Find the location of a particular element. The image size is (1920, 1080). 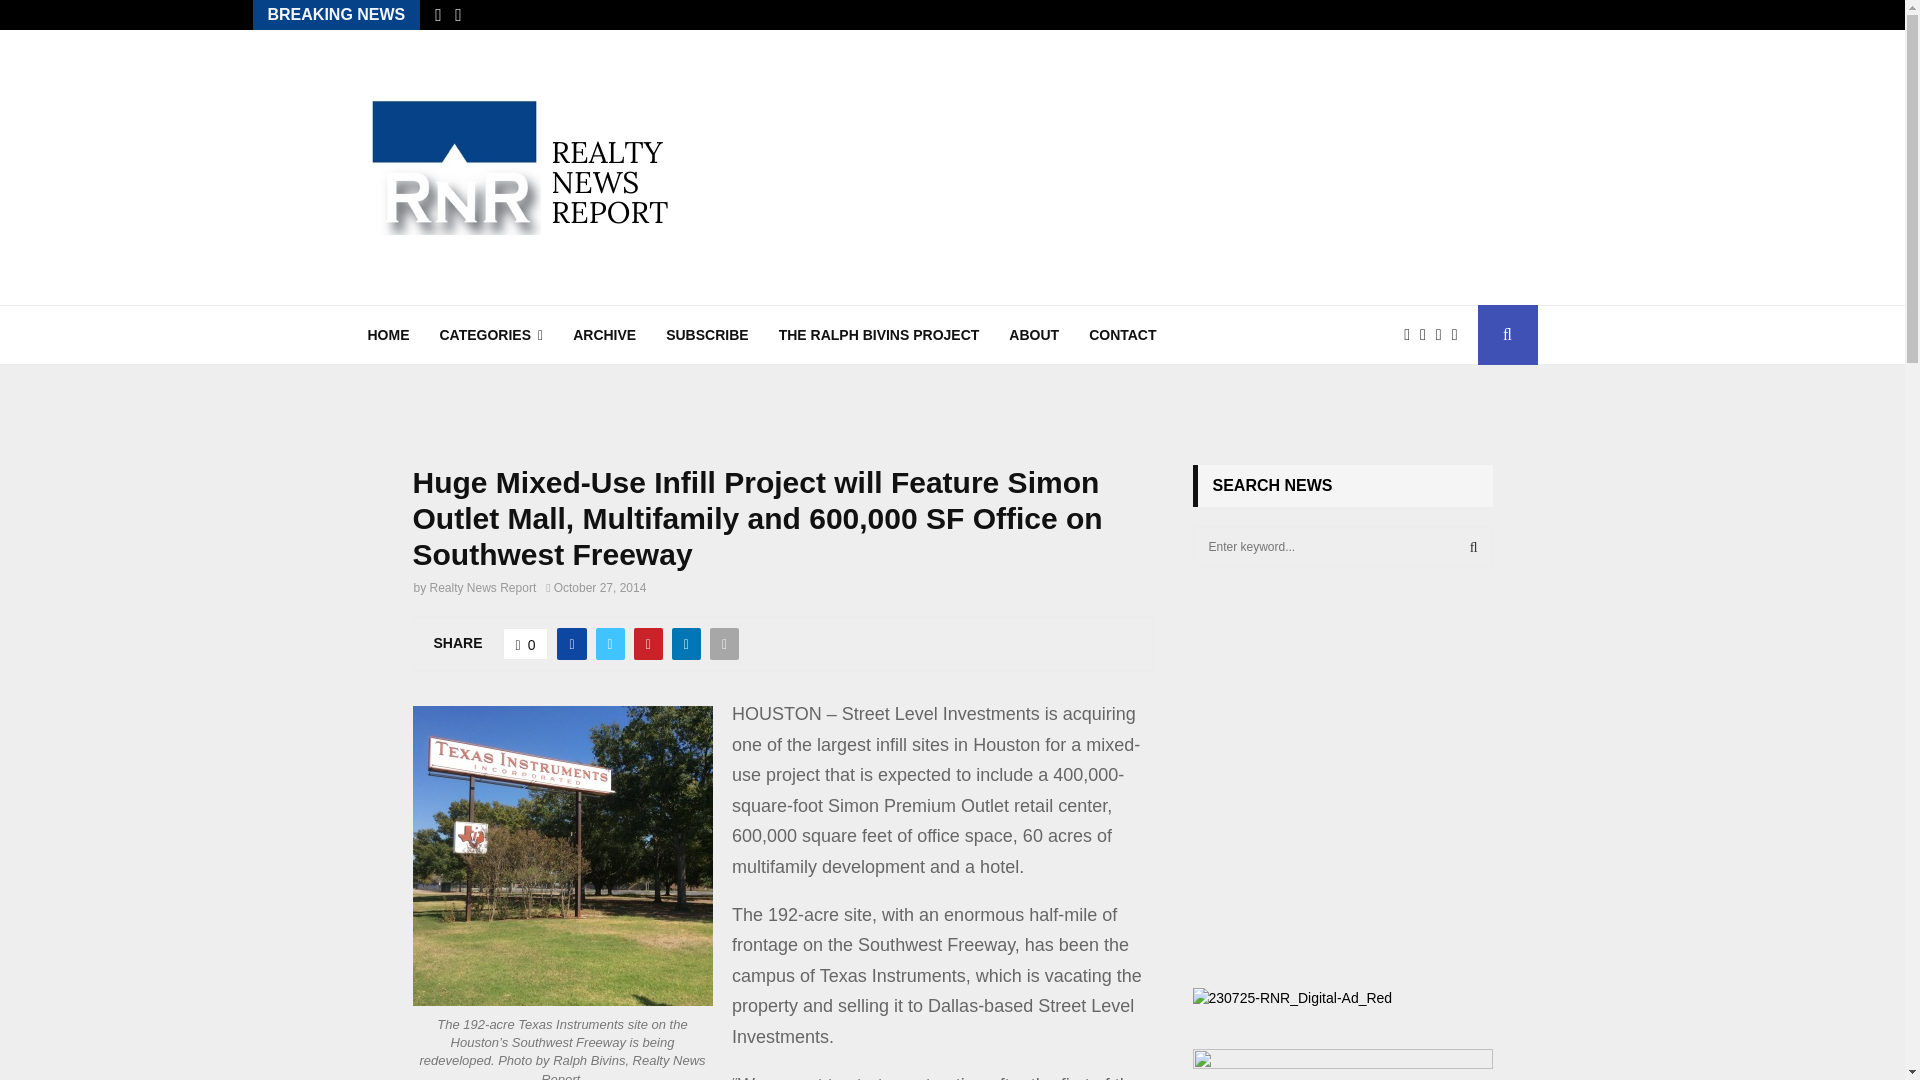

CATEGORIES is located at coordinates (491, 334).